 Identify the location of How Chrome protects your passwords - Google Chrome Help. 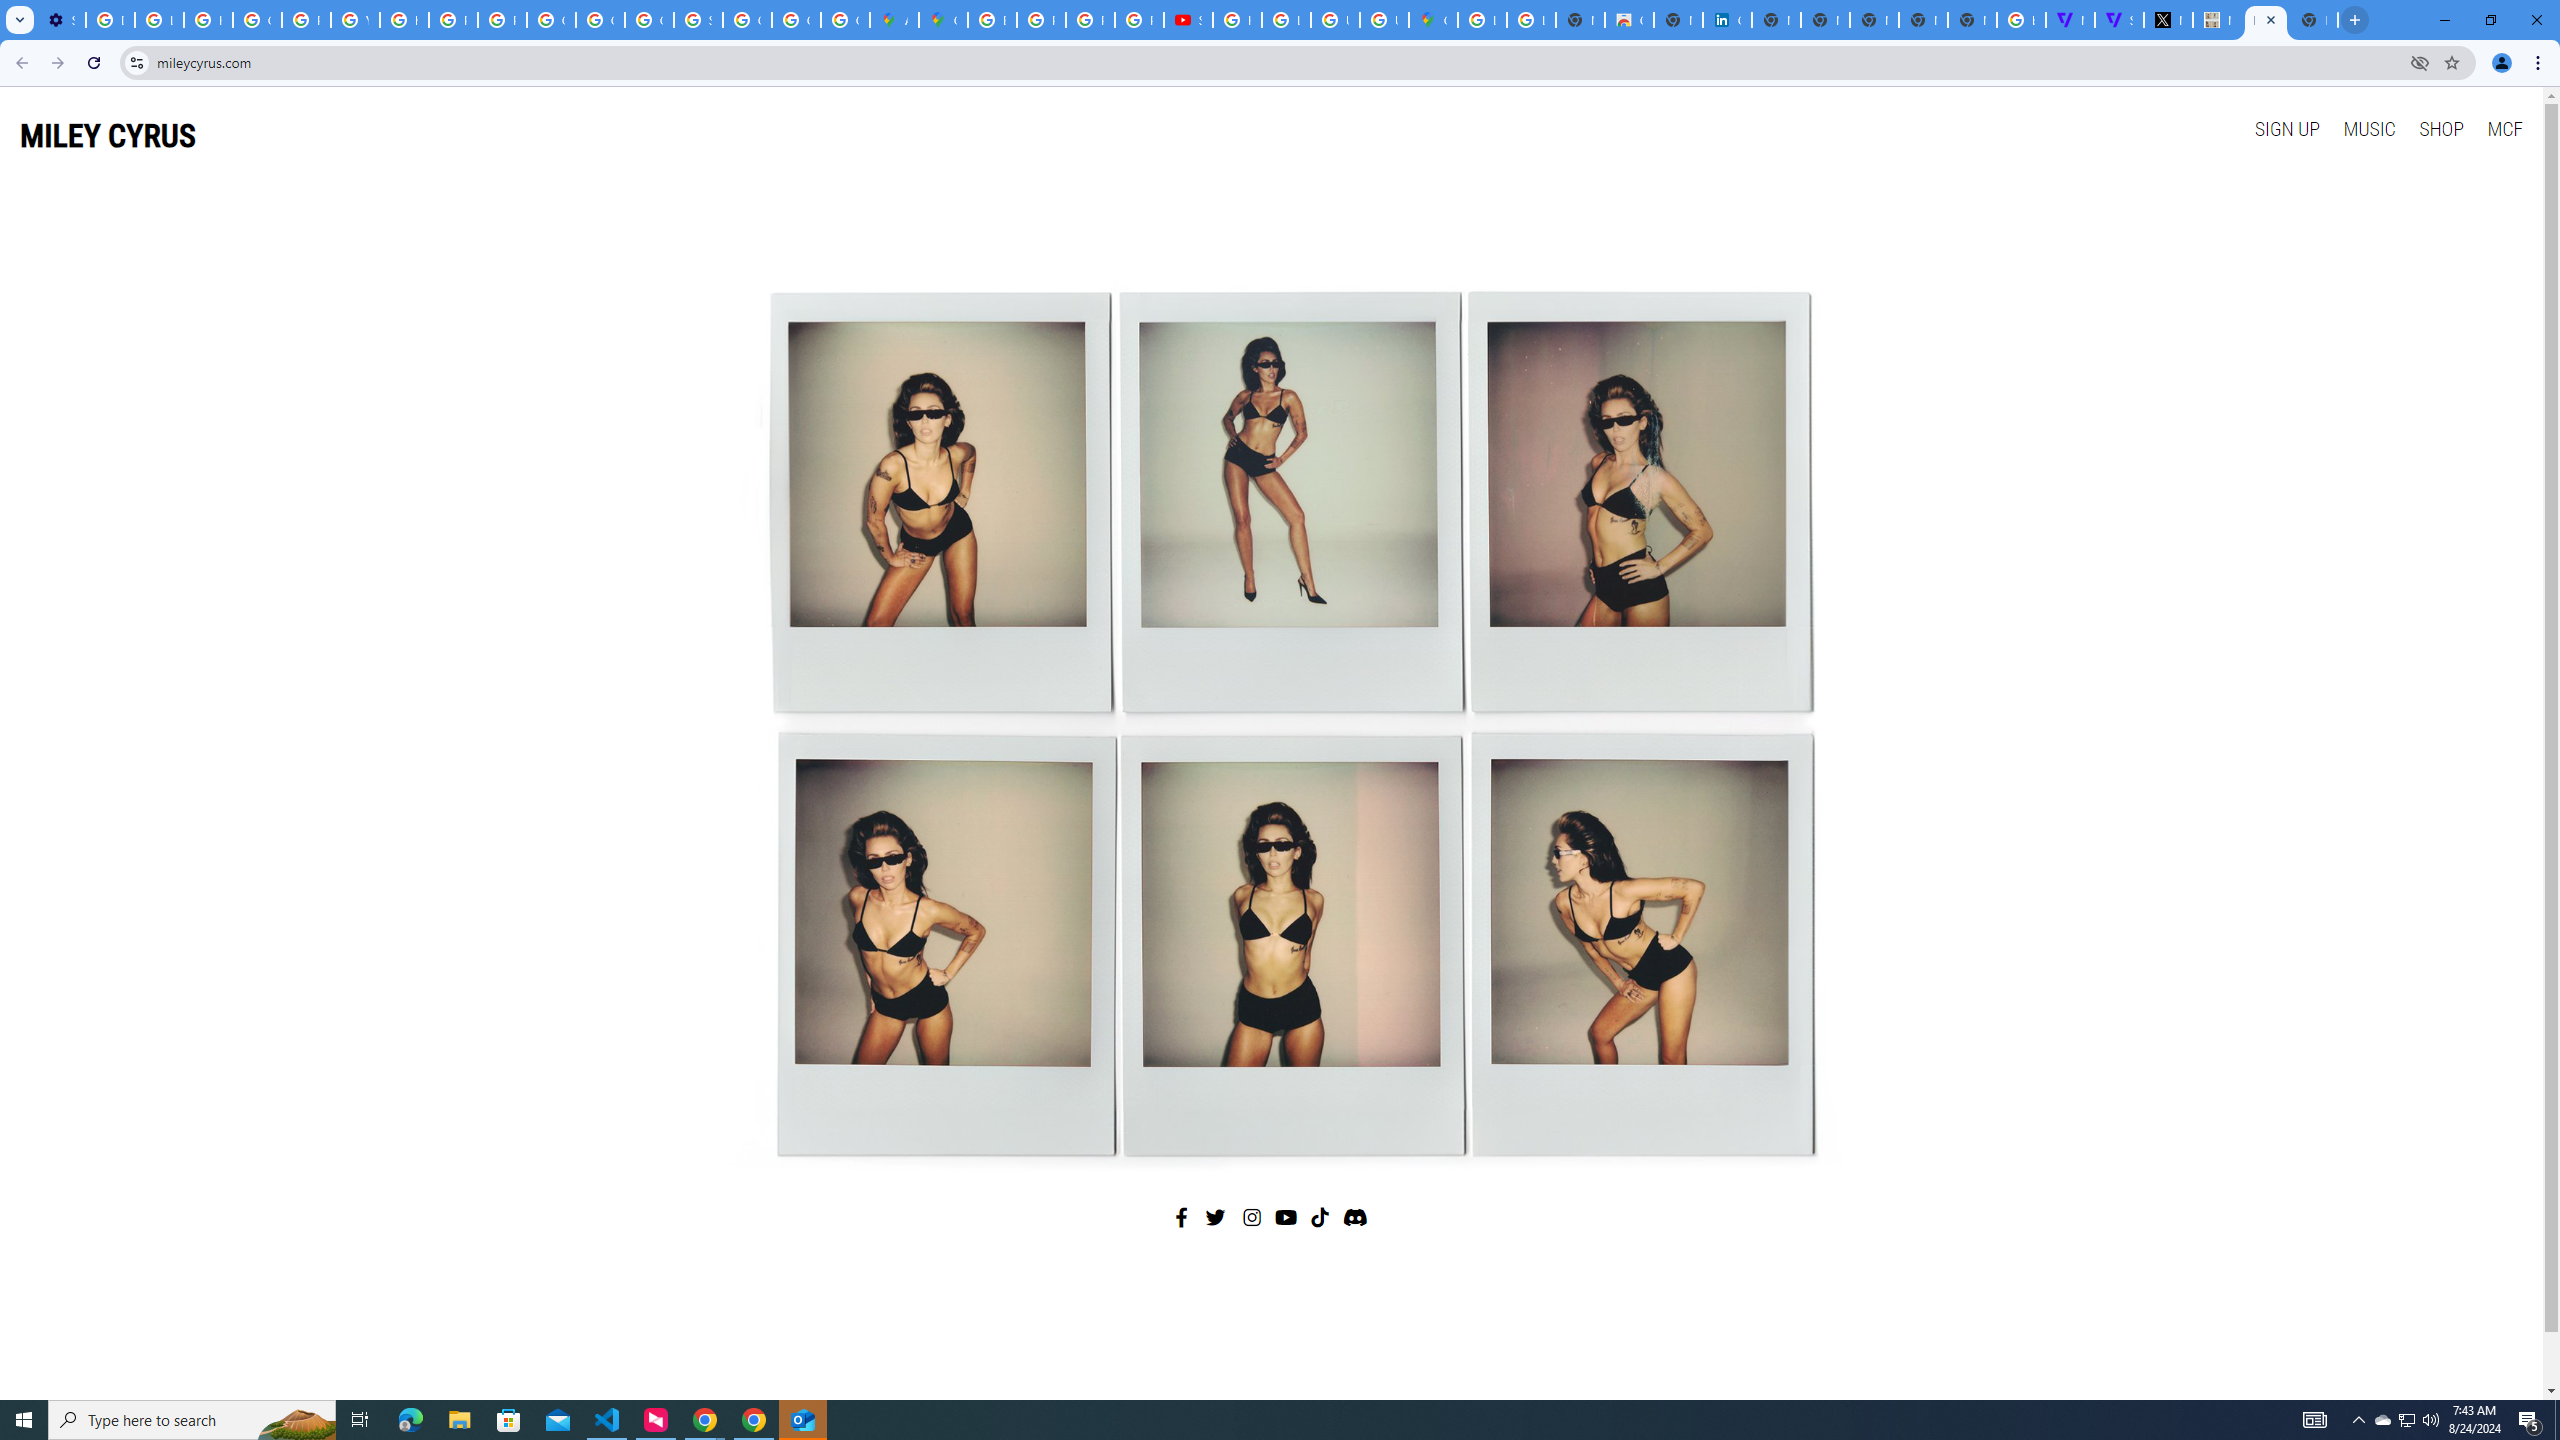
(1236, 20).